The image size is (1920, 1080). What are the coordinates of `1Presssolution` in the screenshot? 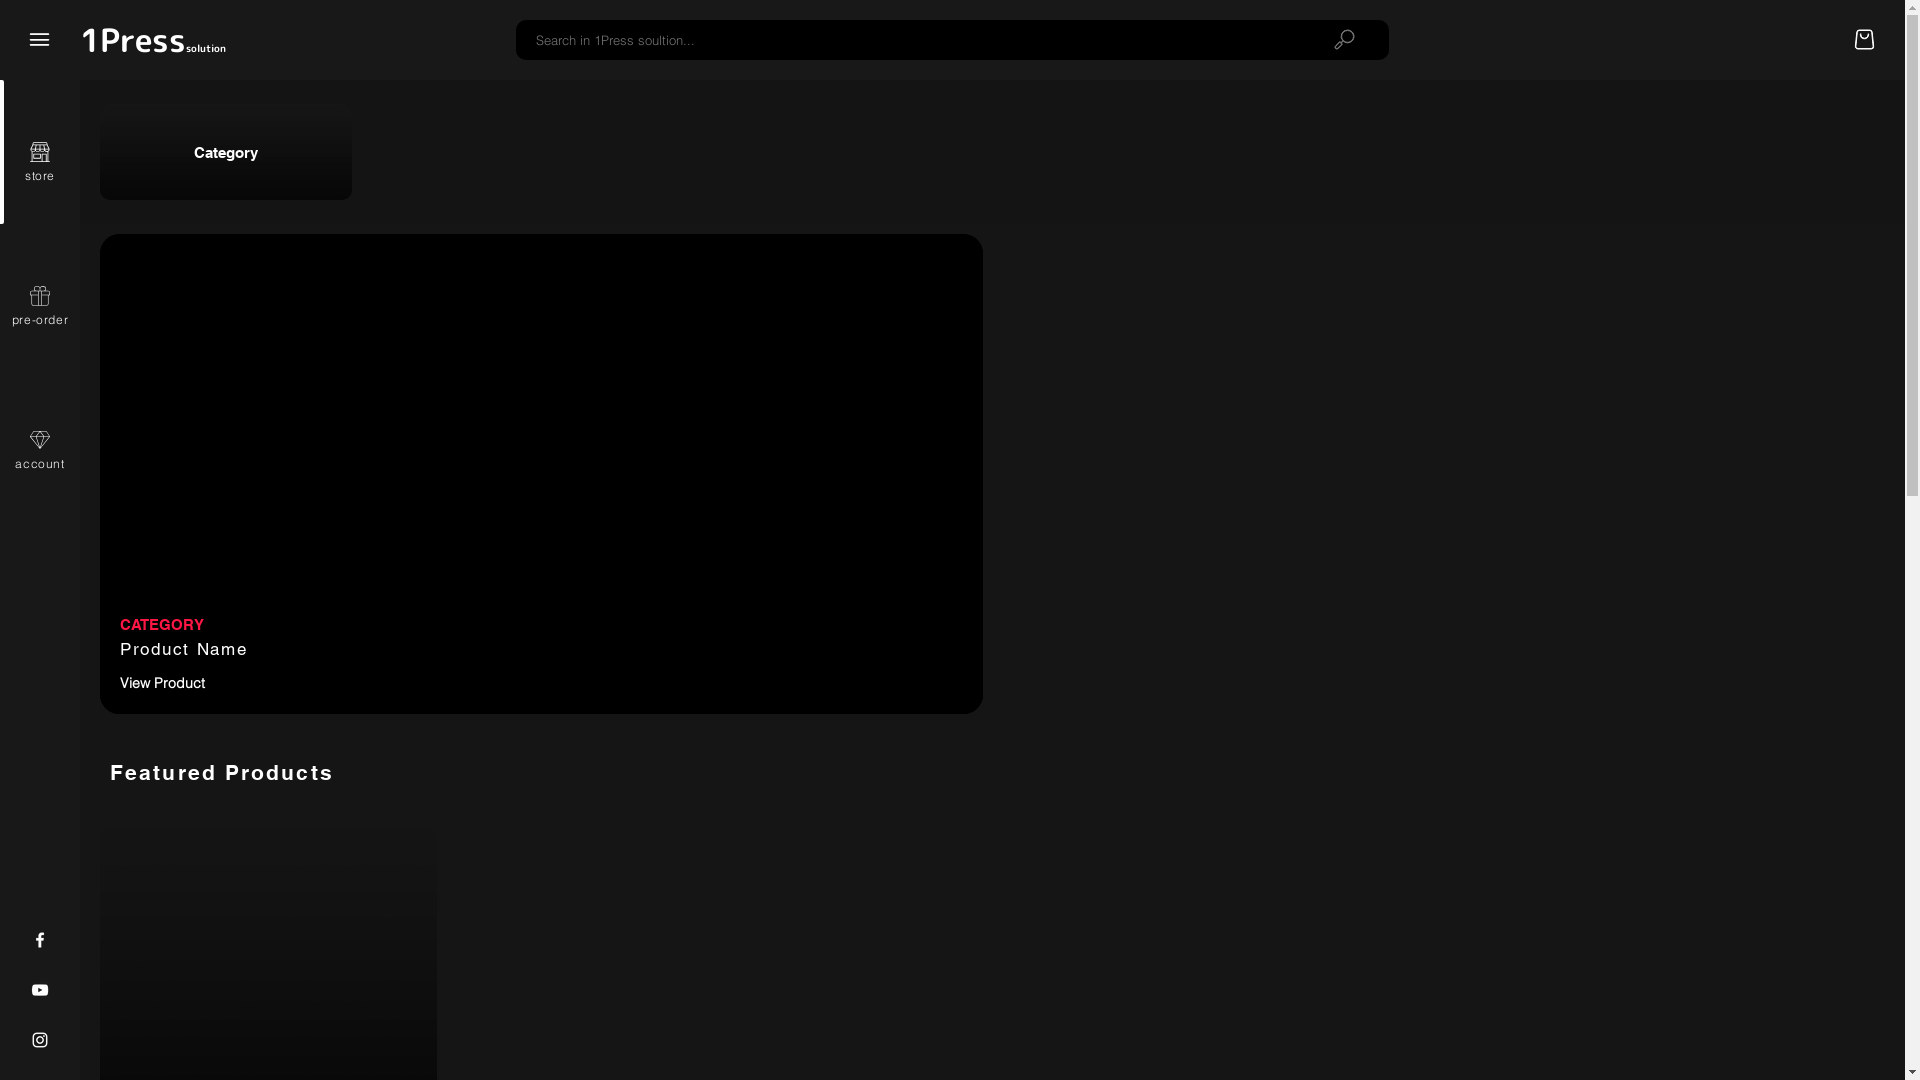 It's located at (153, 40).